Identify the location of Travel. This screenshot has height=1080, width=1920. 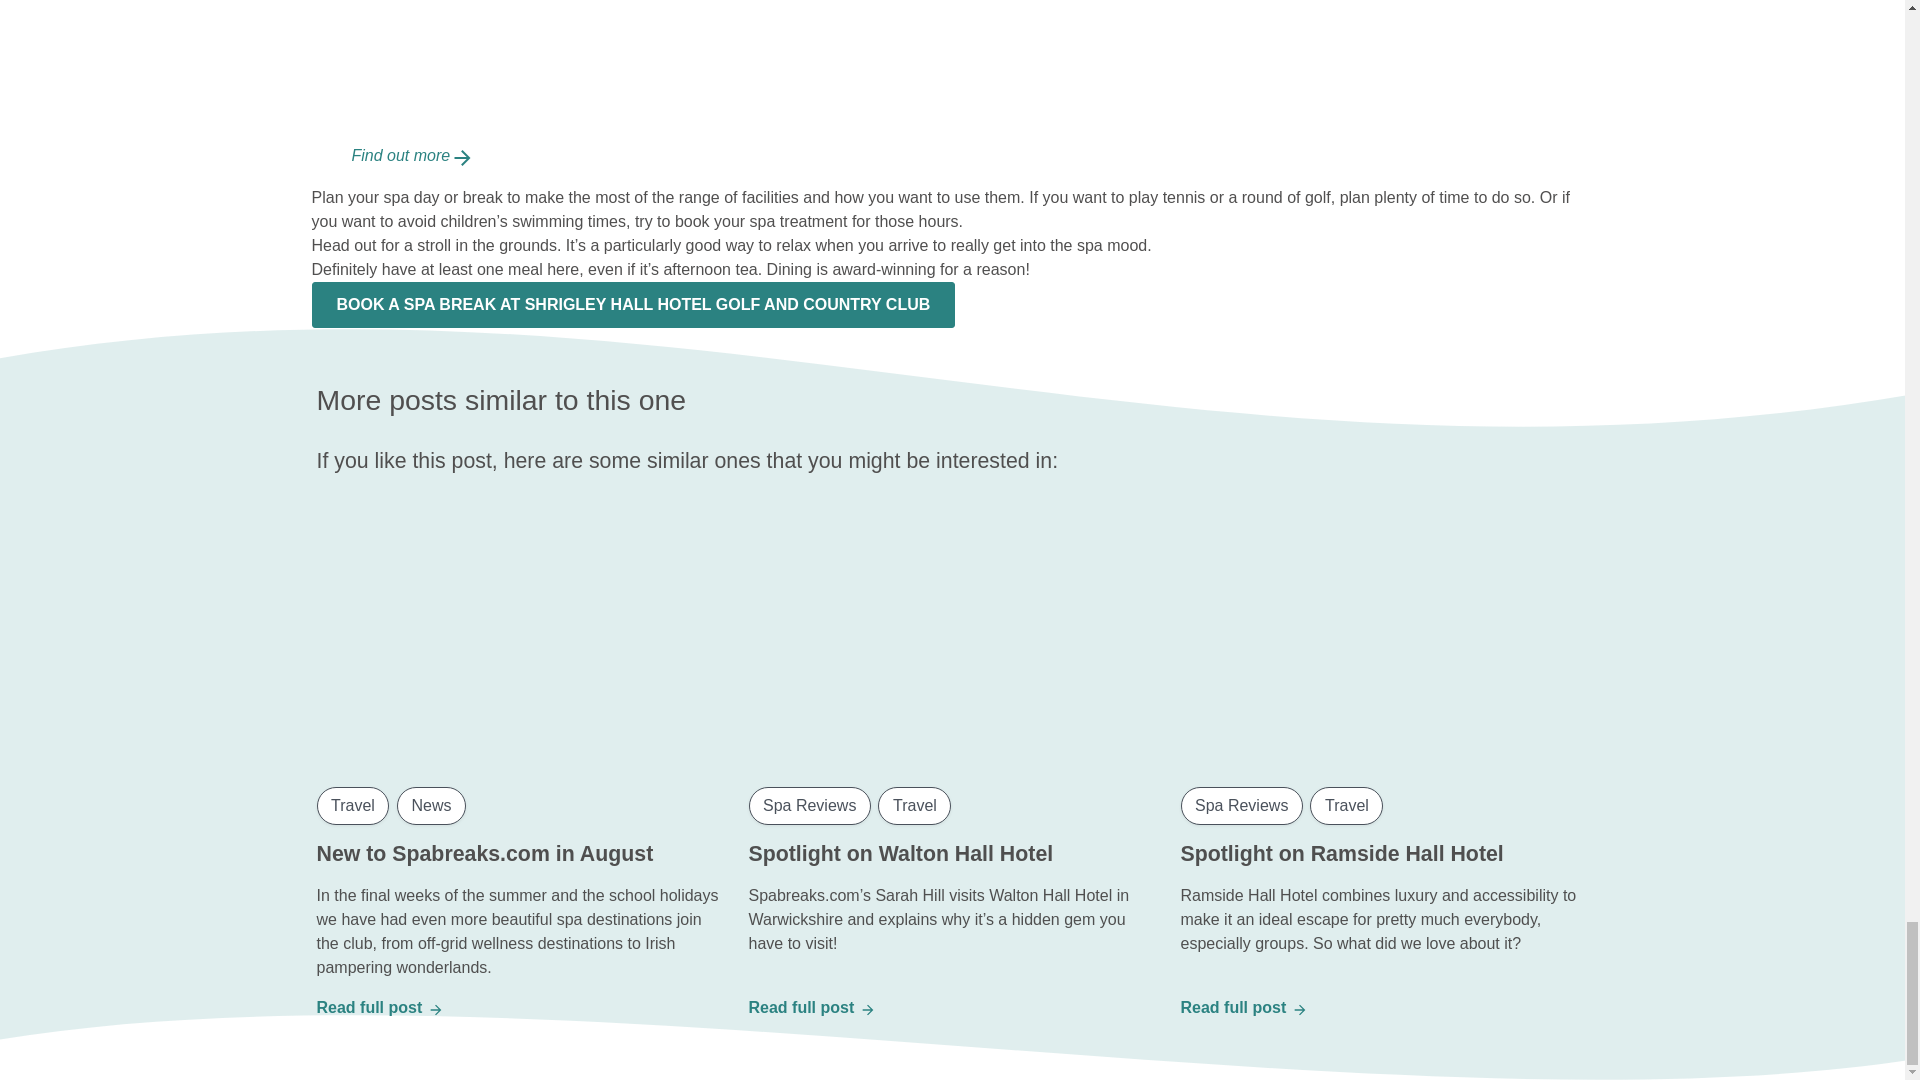
(1346, 806).